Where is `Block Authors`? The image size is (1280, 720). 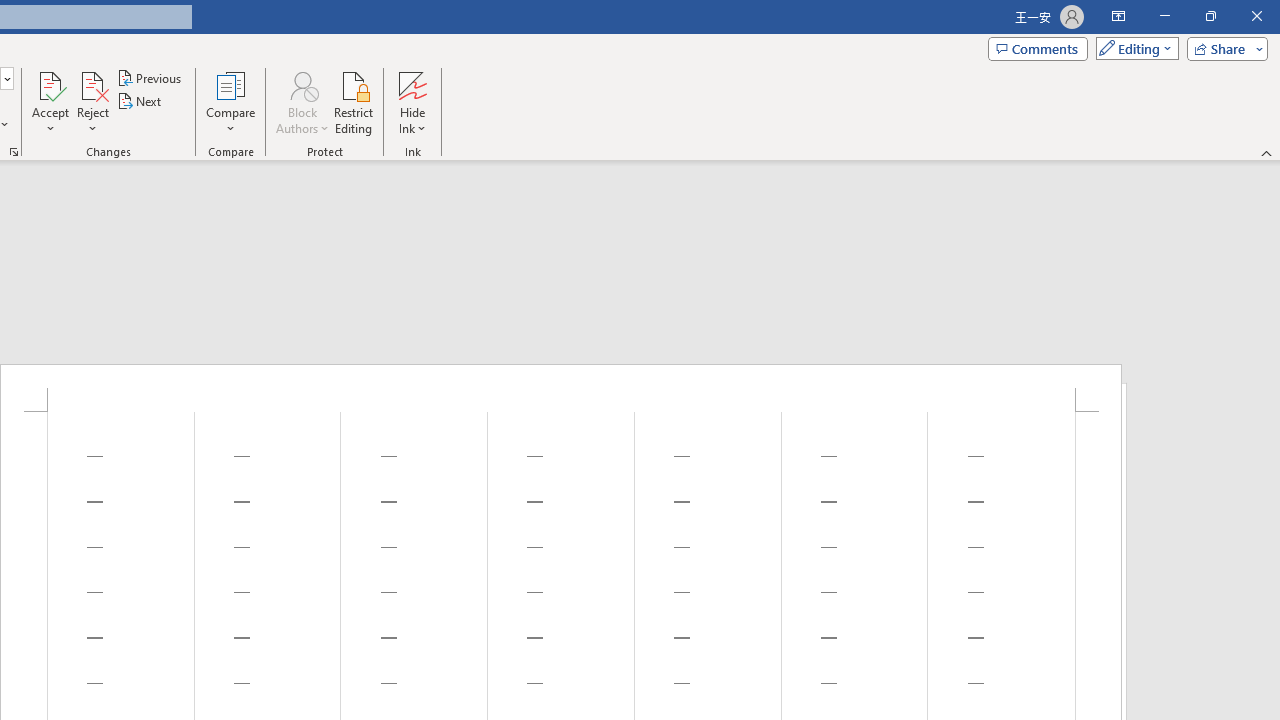 Block Authors is located at coordinates (302, 84).